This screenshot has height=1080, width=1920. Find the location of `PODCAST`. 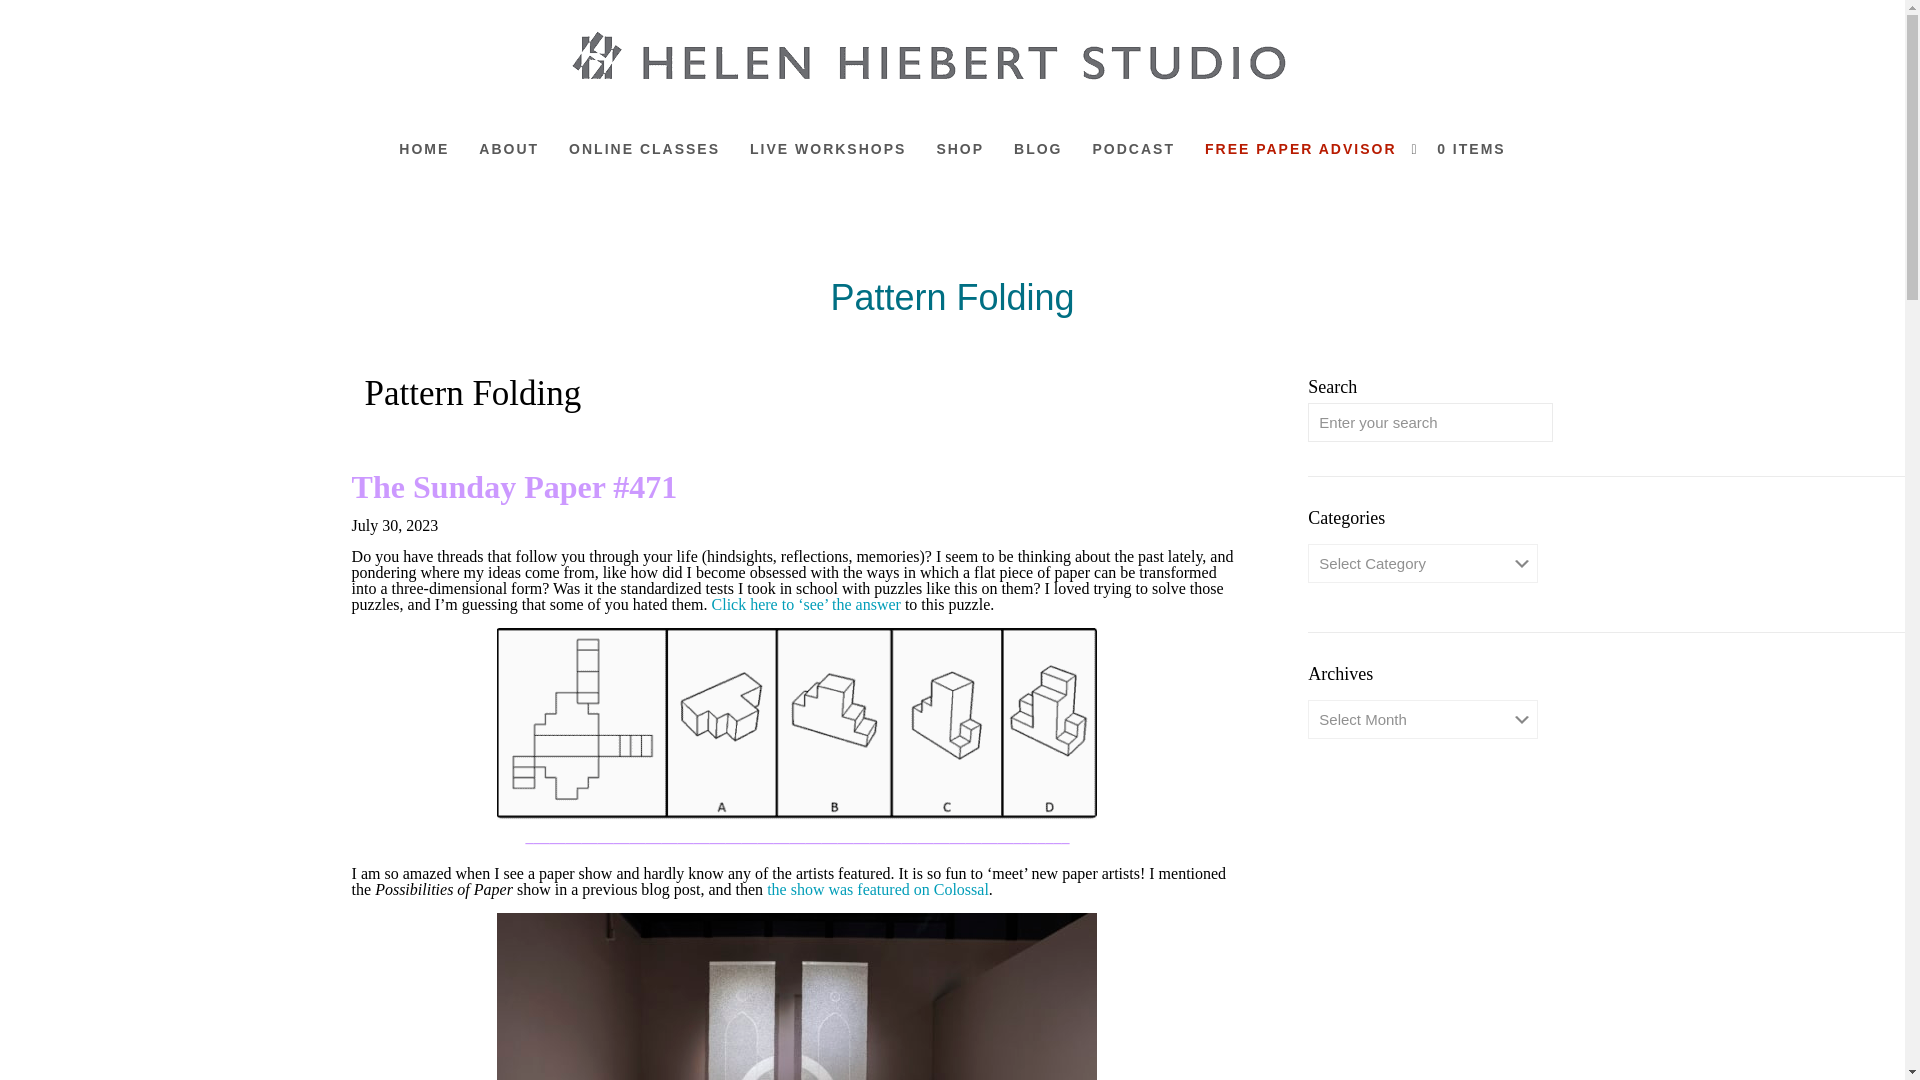

PODCAST is located at coordinates (1134, 148).